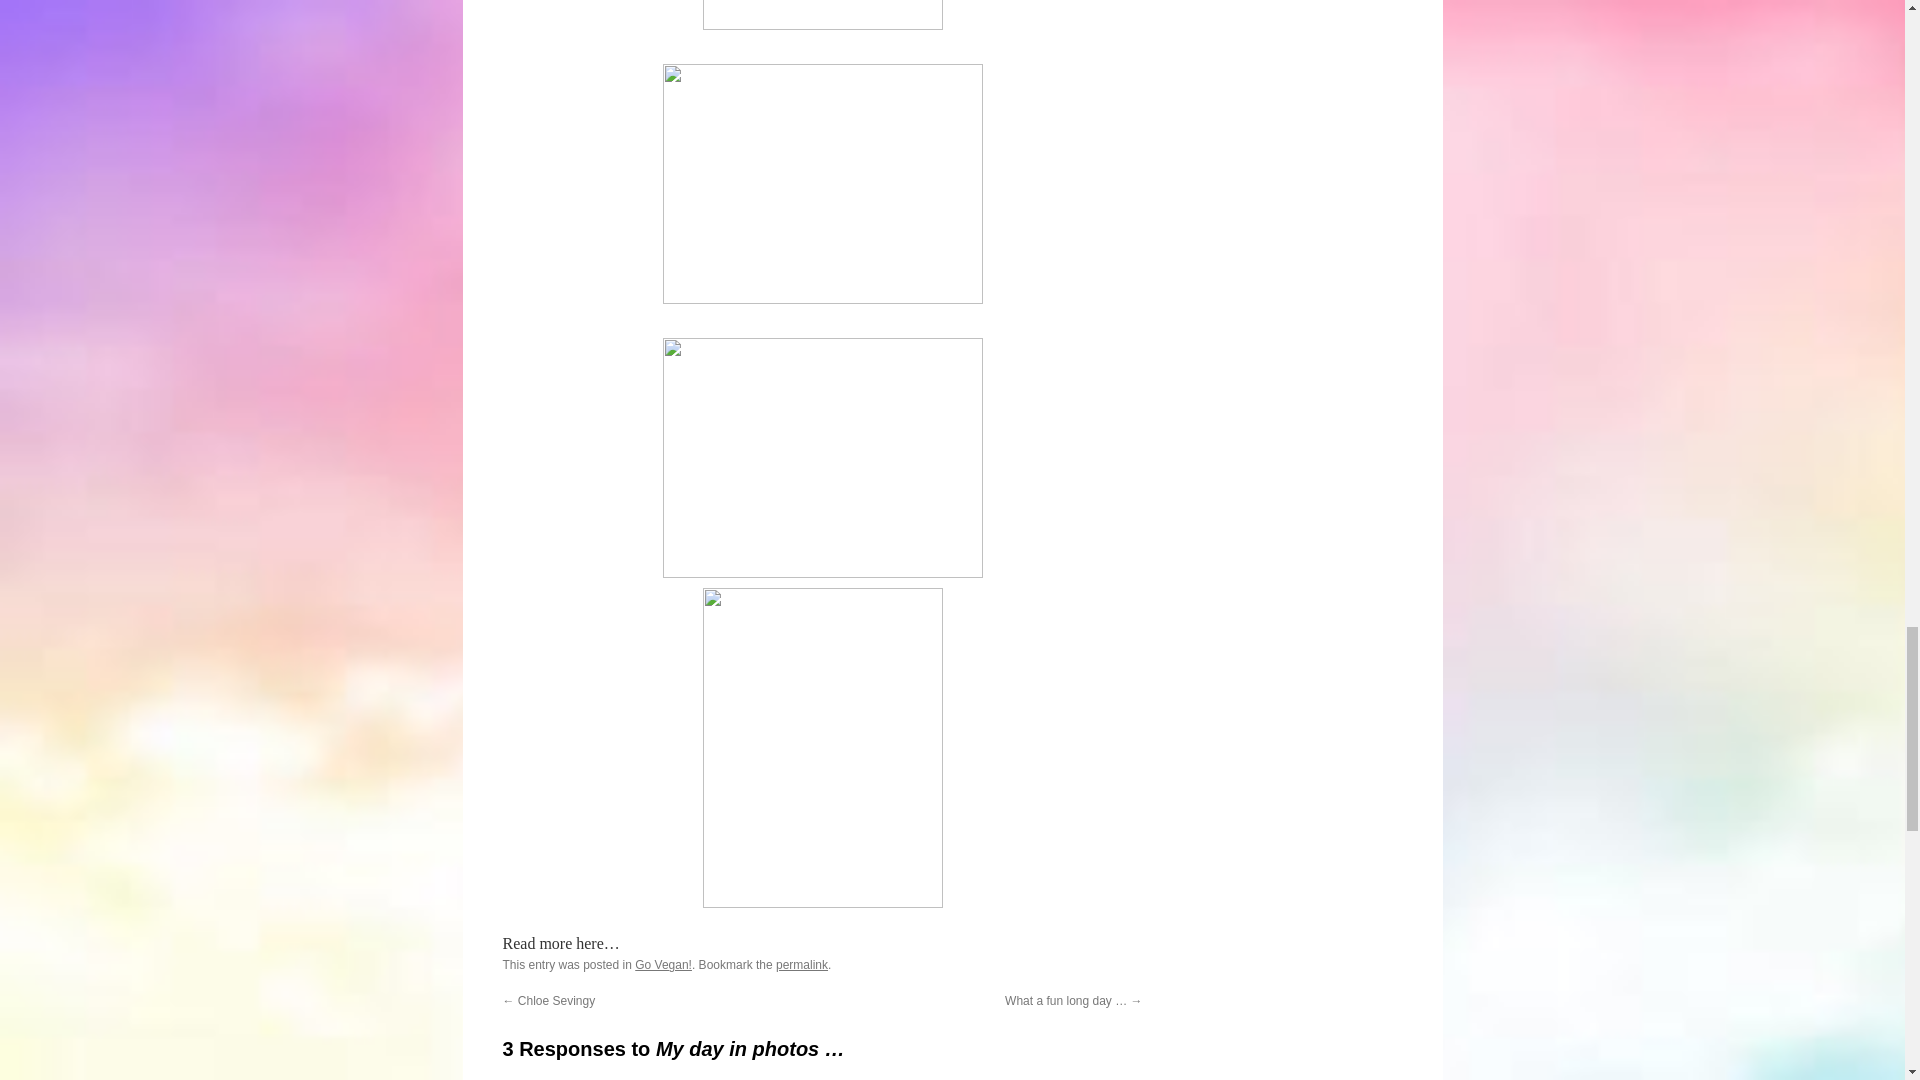 The width and height of the screenshot is (1920, 1080). What do you see at coordinates (801, 964) in the screenshot?
I see `permalink` at bounding box center [801, 964].